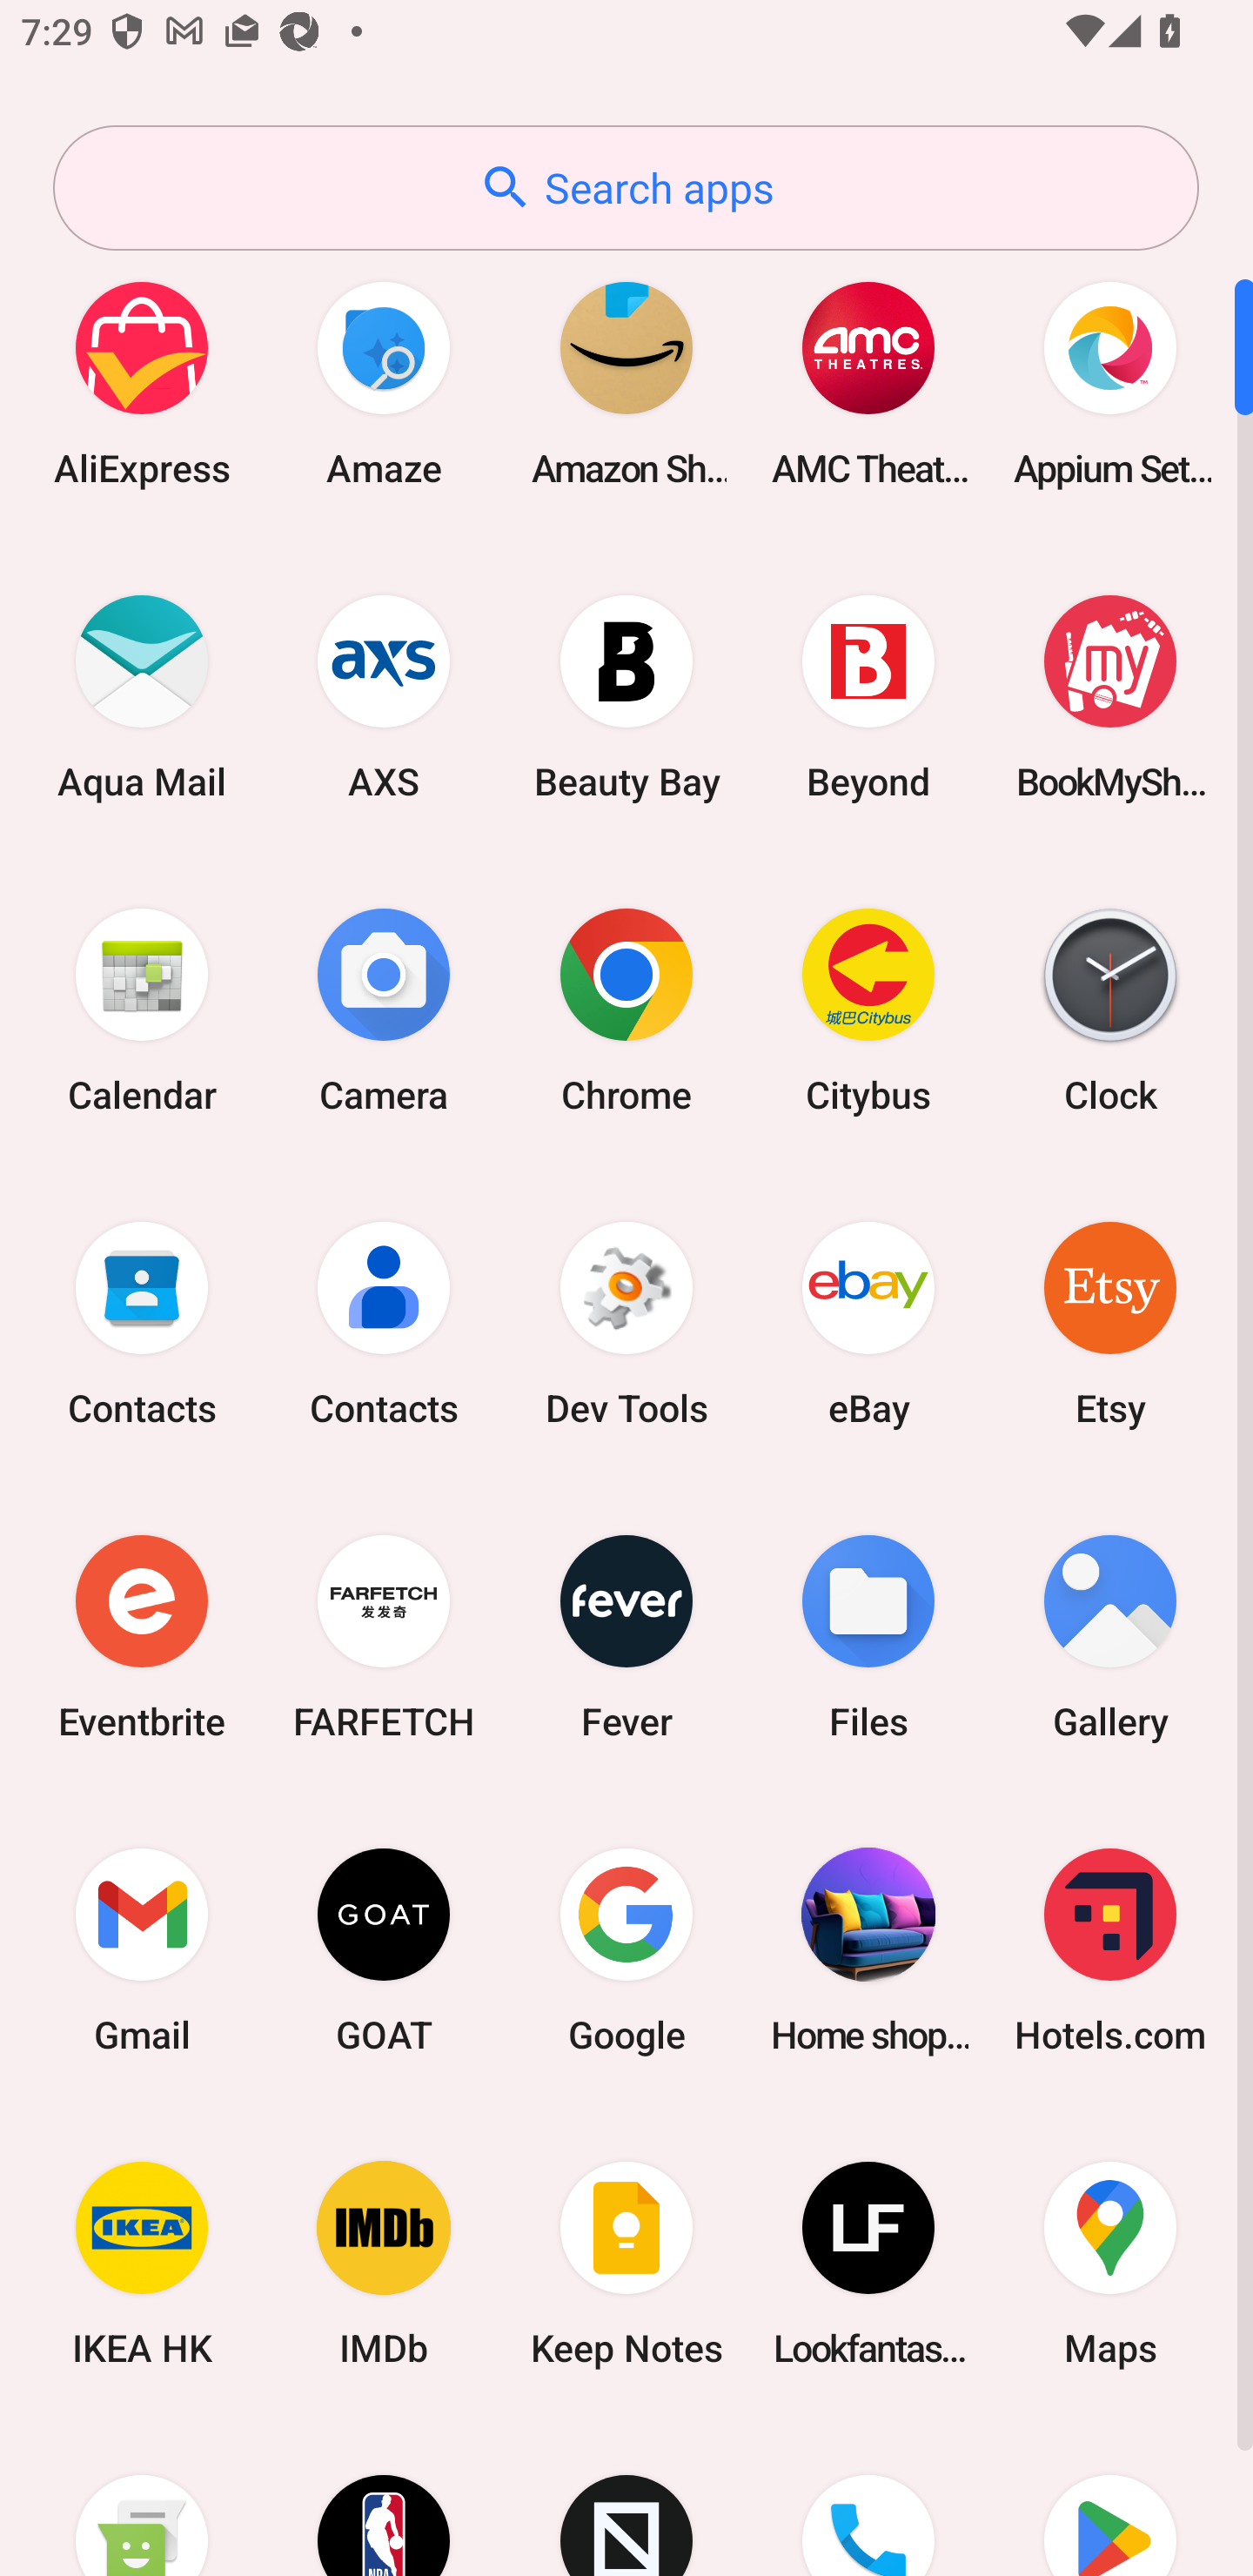 The width and height of the screenshot is (1253, 2576). Describe the element at coordinates (626, 188) in the screenshot. I see `  Search apps` at that location.